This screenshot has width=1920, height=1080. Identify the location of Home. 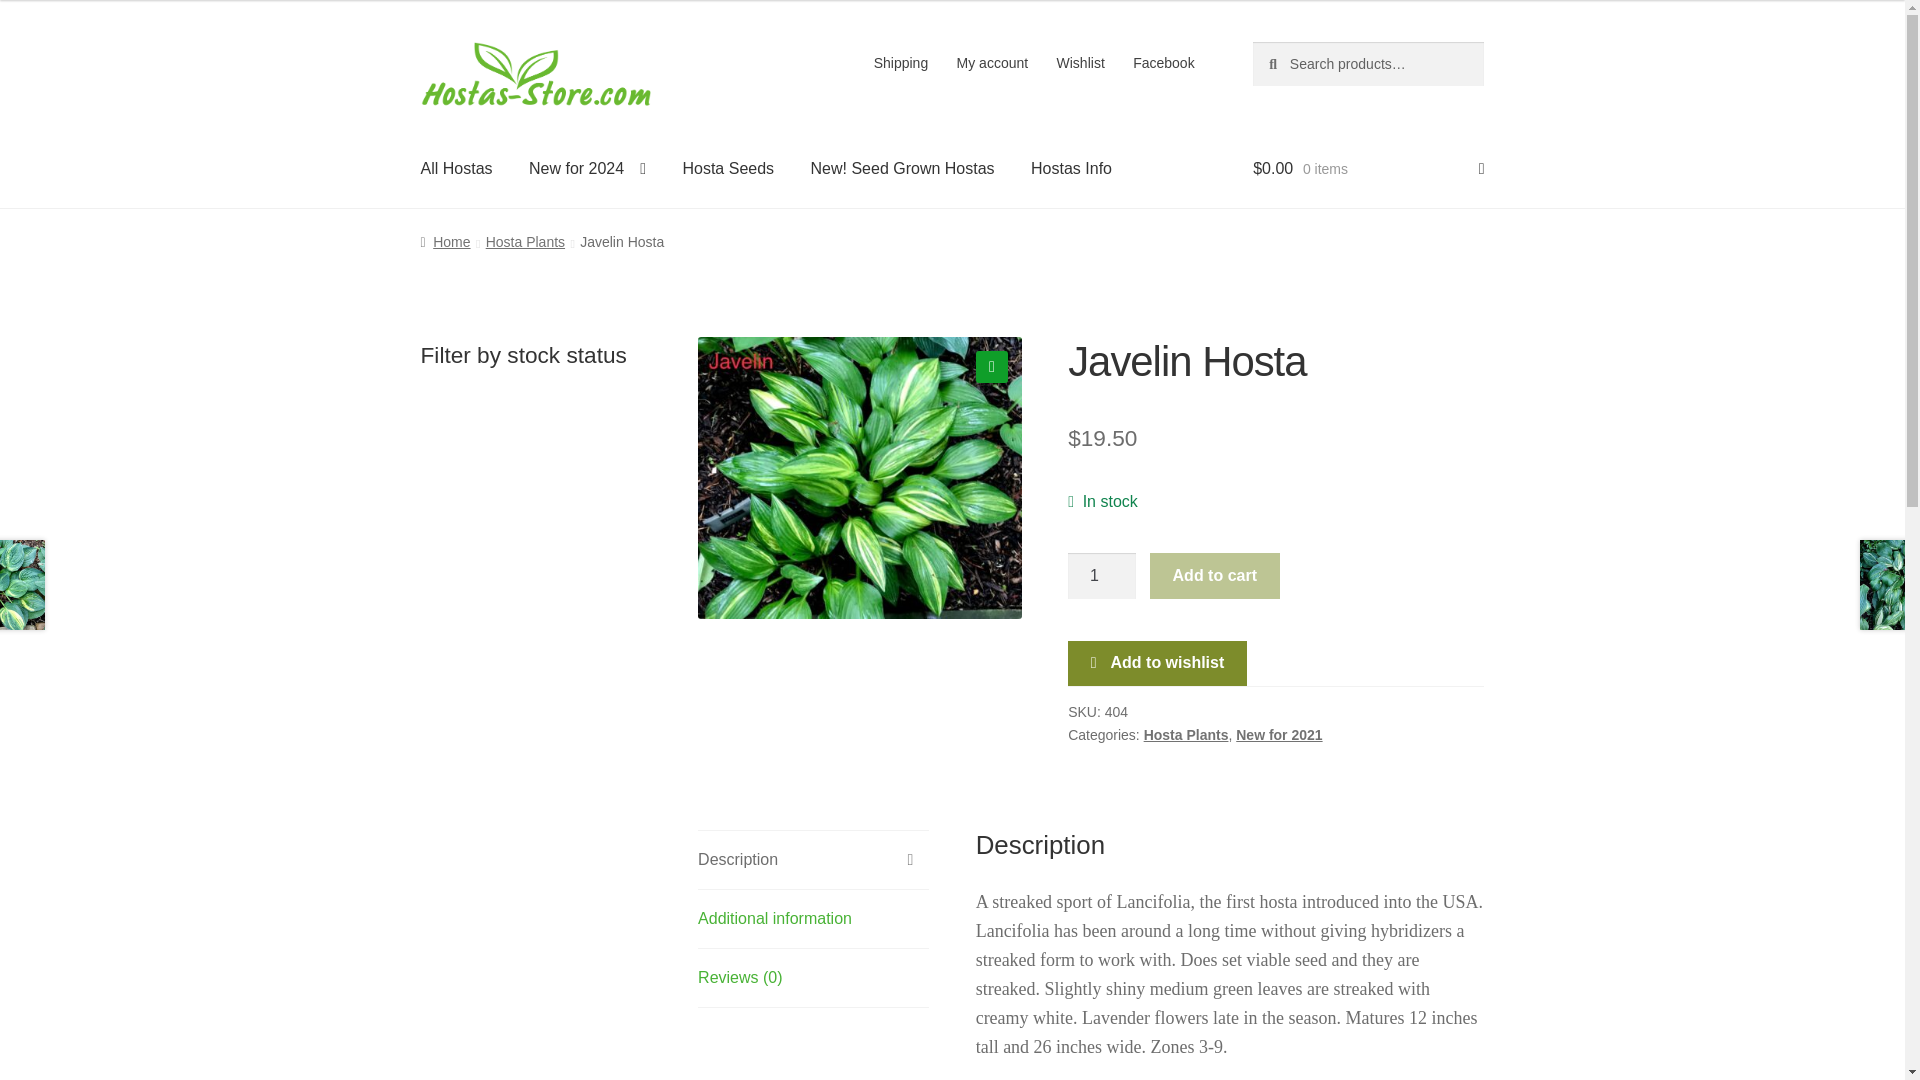
(445, 242).